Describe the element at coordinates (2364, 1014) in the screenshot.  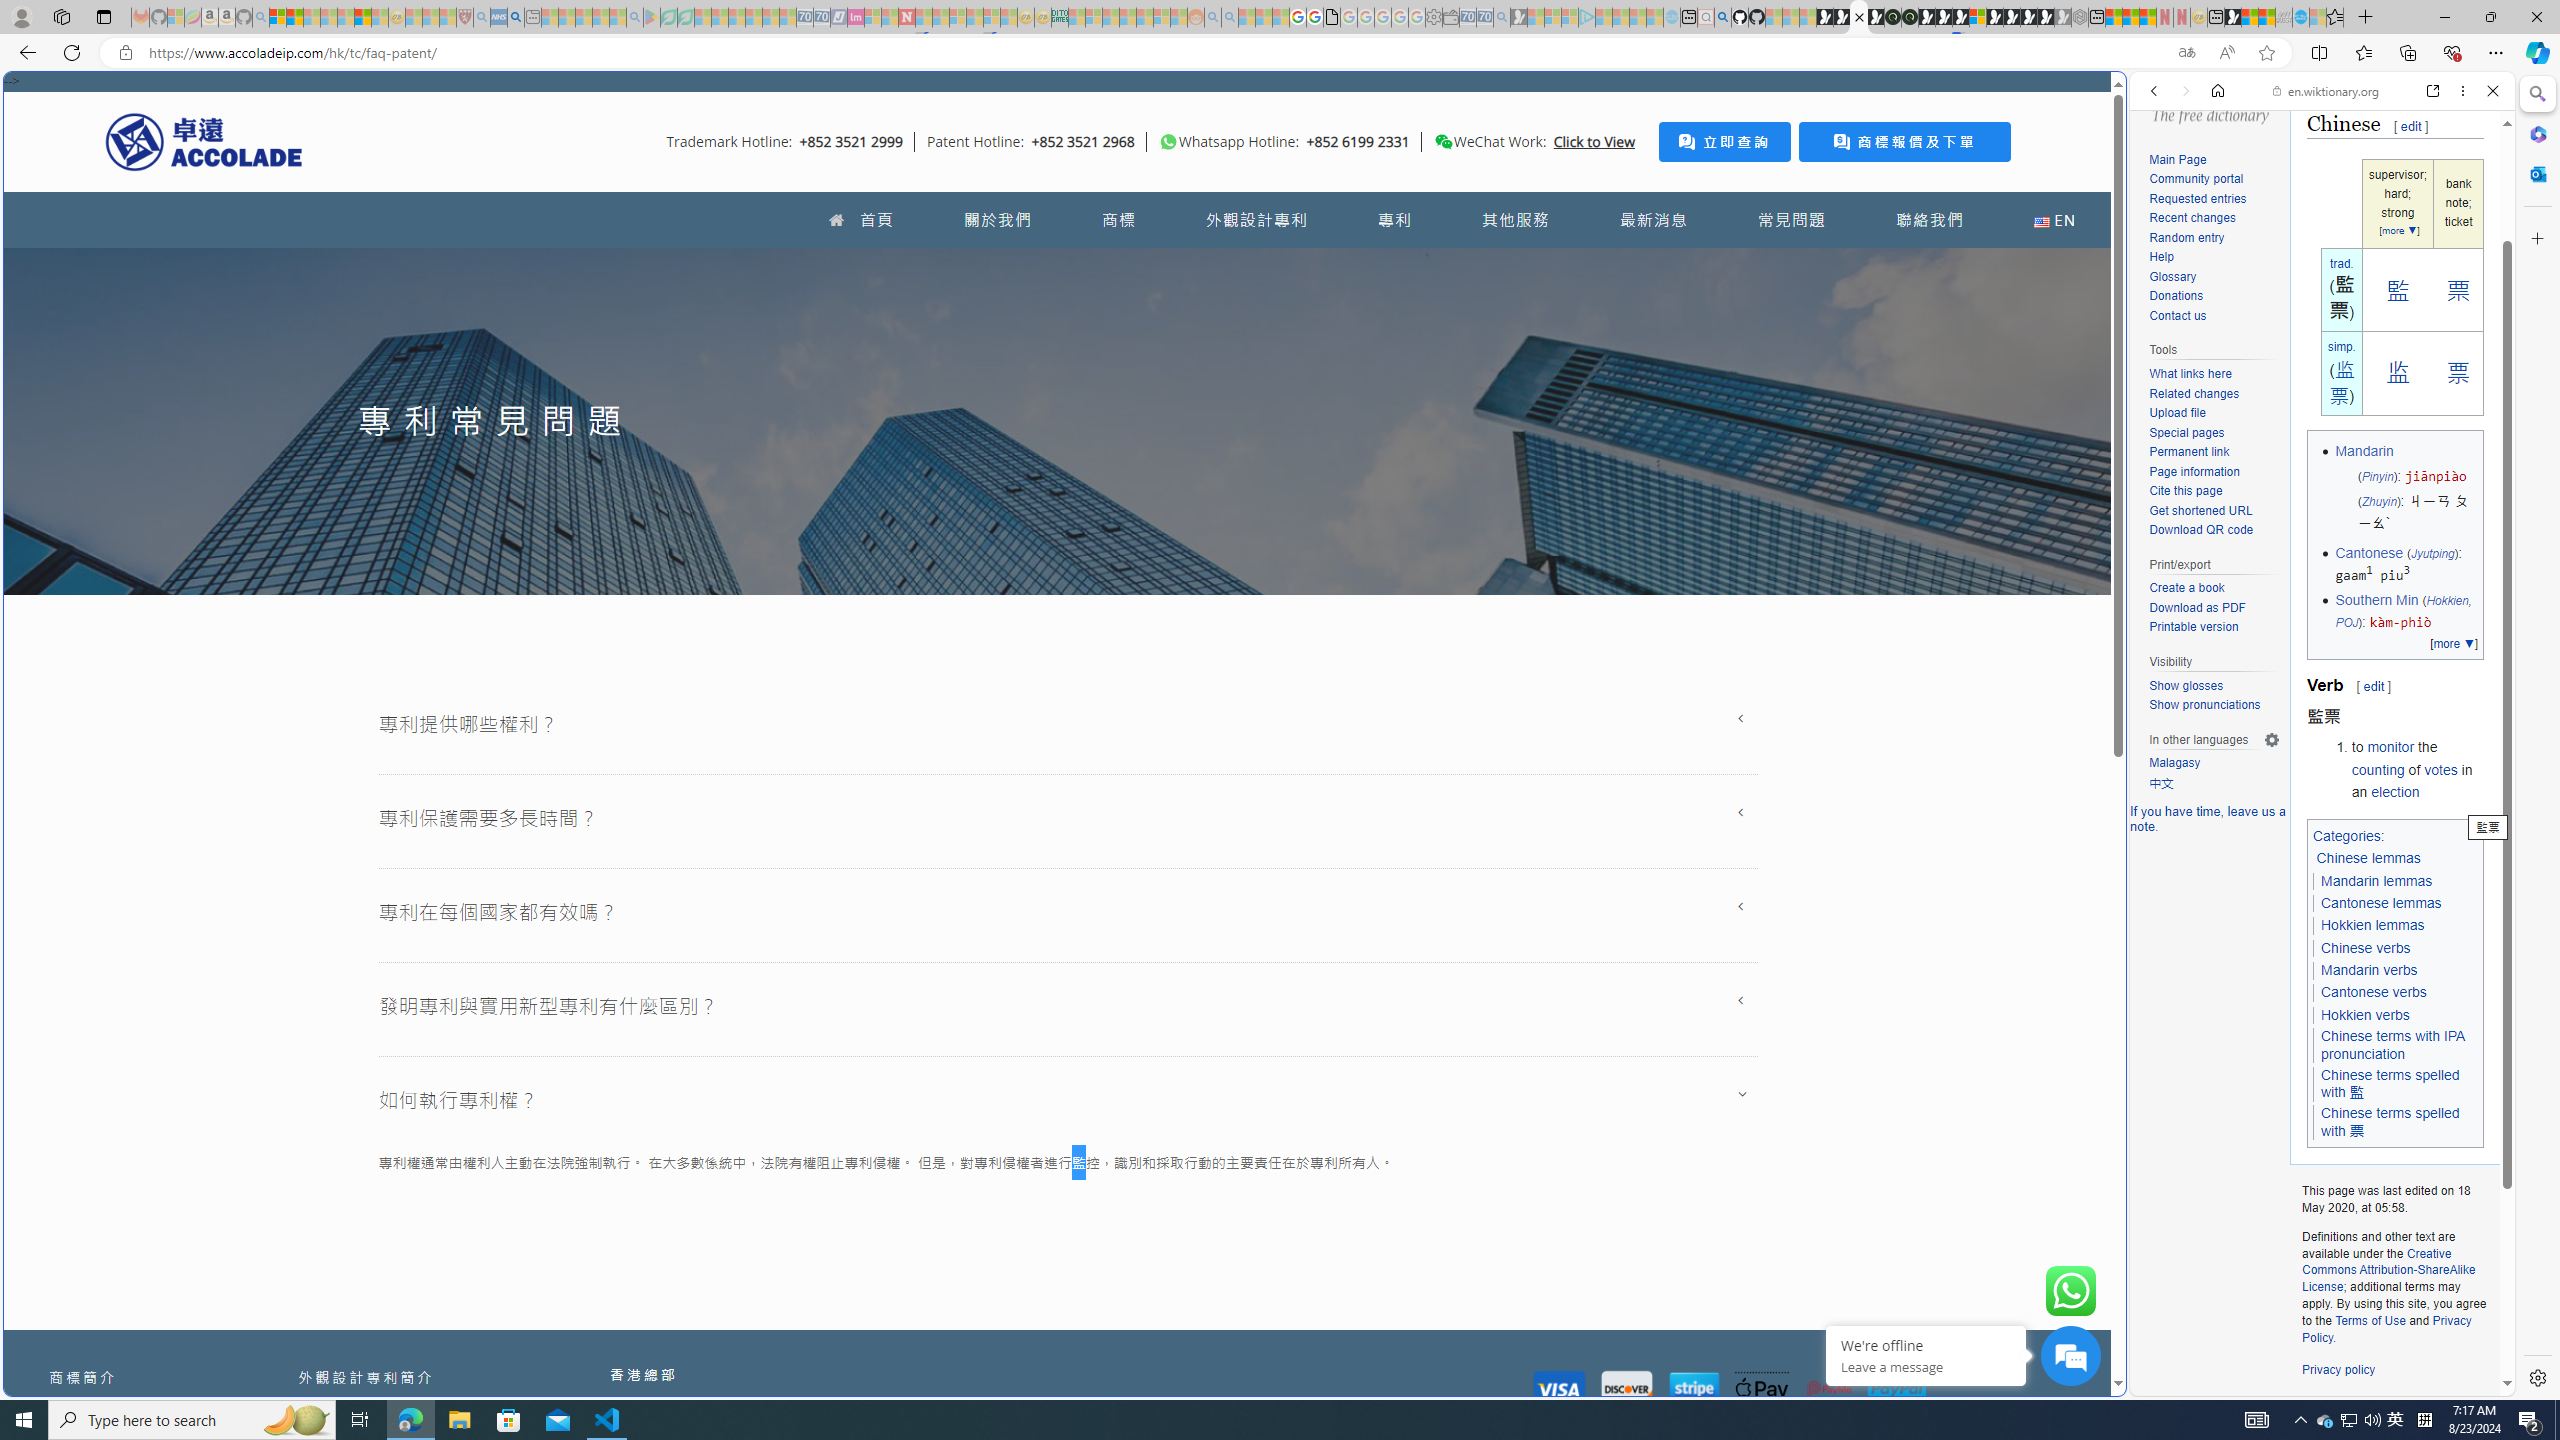
I see `Hokkien verbs` at that location.